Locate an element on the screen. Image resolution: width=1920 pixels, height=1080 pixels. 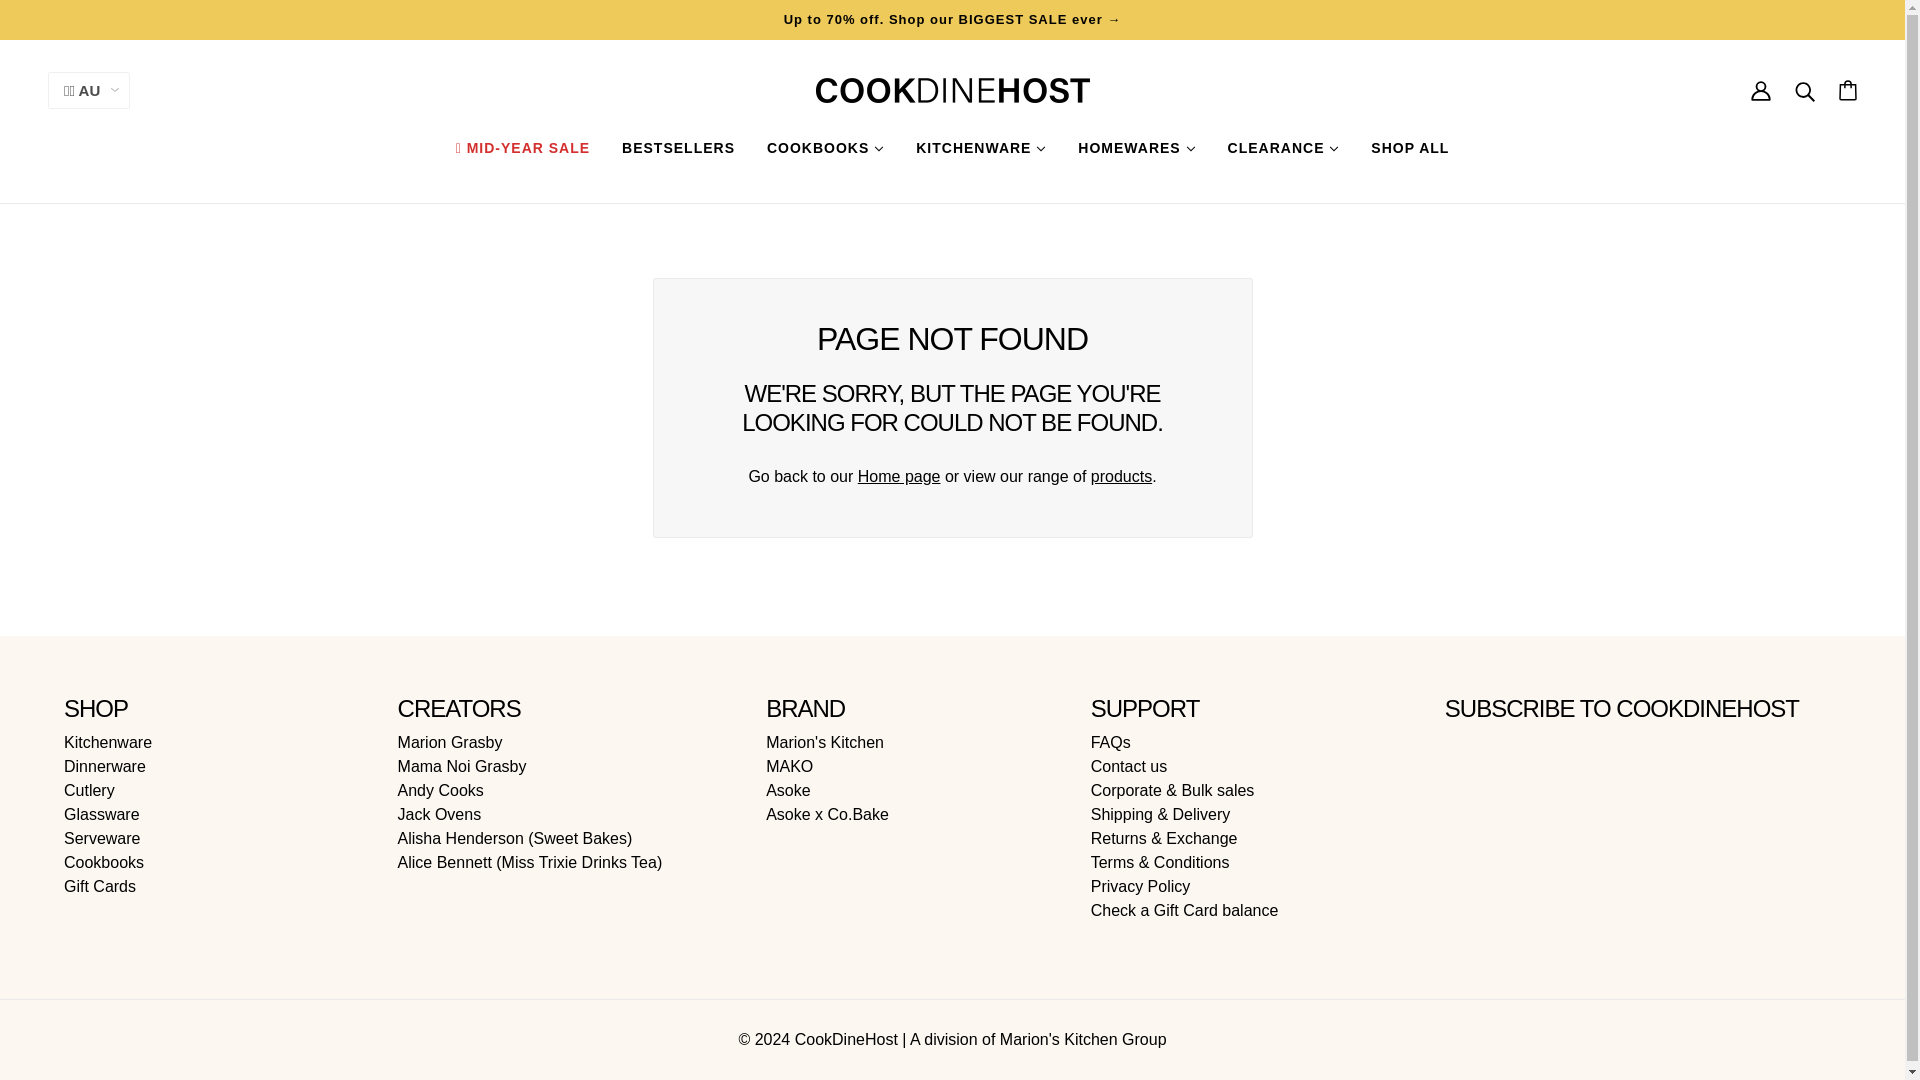
CookDineHost is located at coordinates (953, 90).